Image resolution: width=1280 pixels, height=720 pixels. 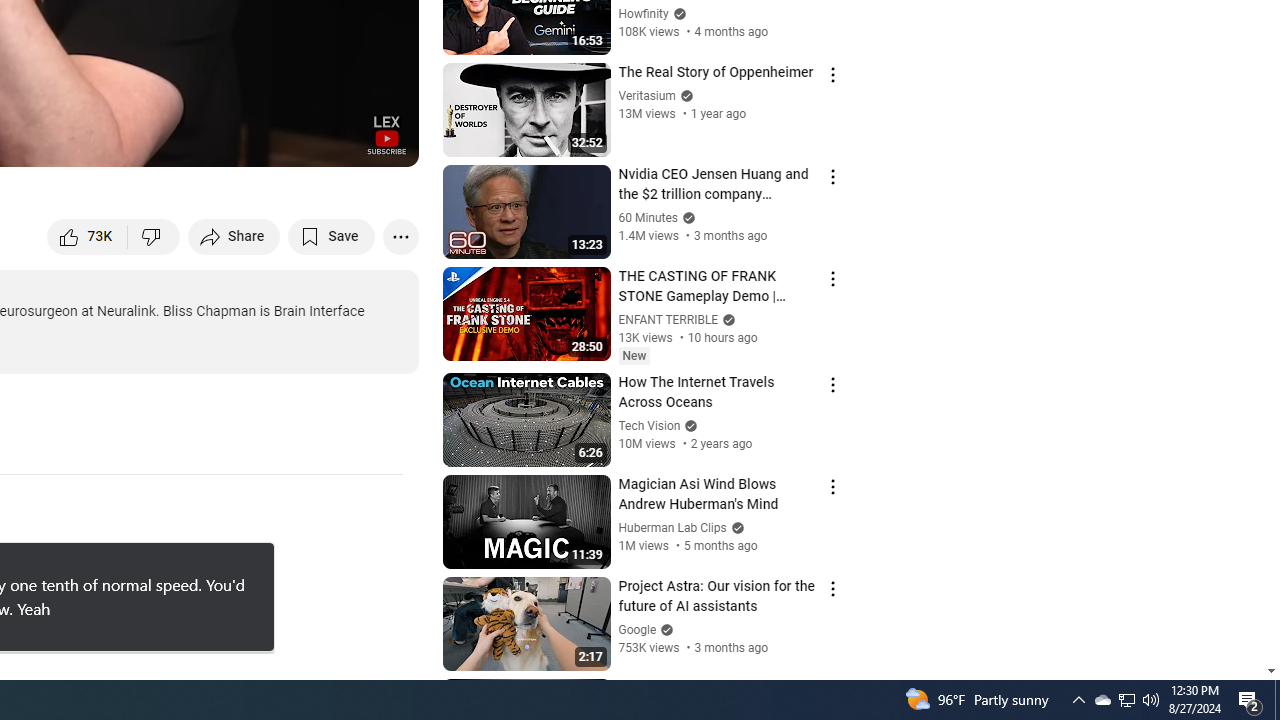 What do you see at coordinates (332, 236) in the screenshot?
I see `Save to playlist` at bounding box center [332, 236].